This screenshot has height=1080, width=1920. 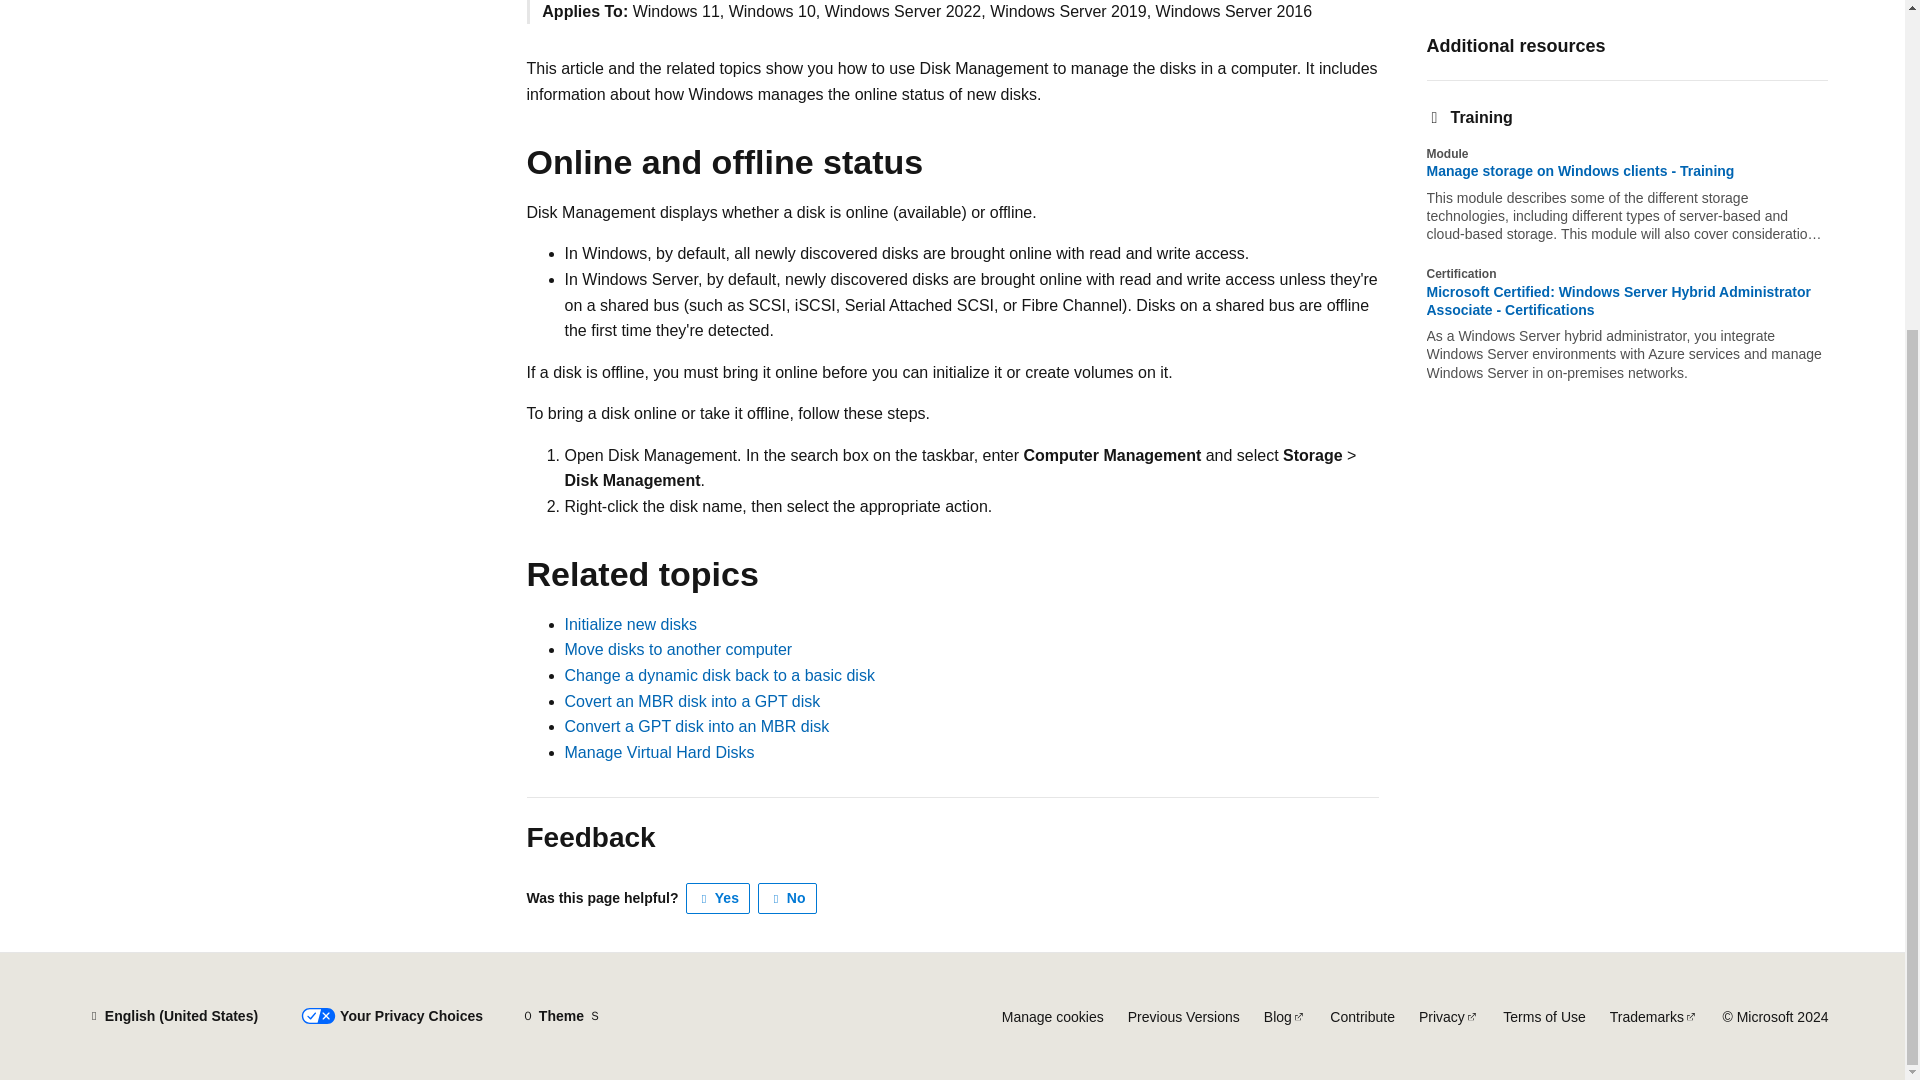 What do you see at coordinates (788, 898) in the screenshot?
I see `No` at bounding box center [788, 898].